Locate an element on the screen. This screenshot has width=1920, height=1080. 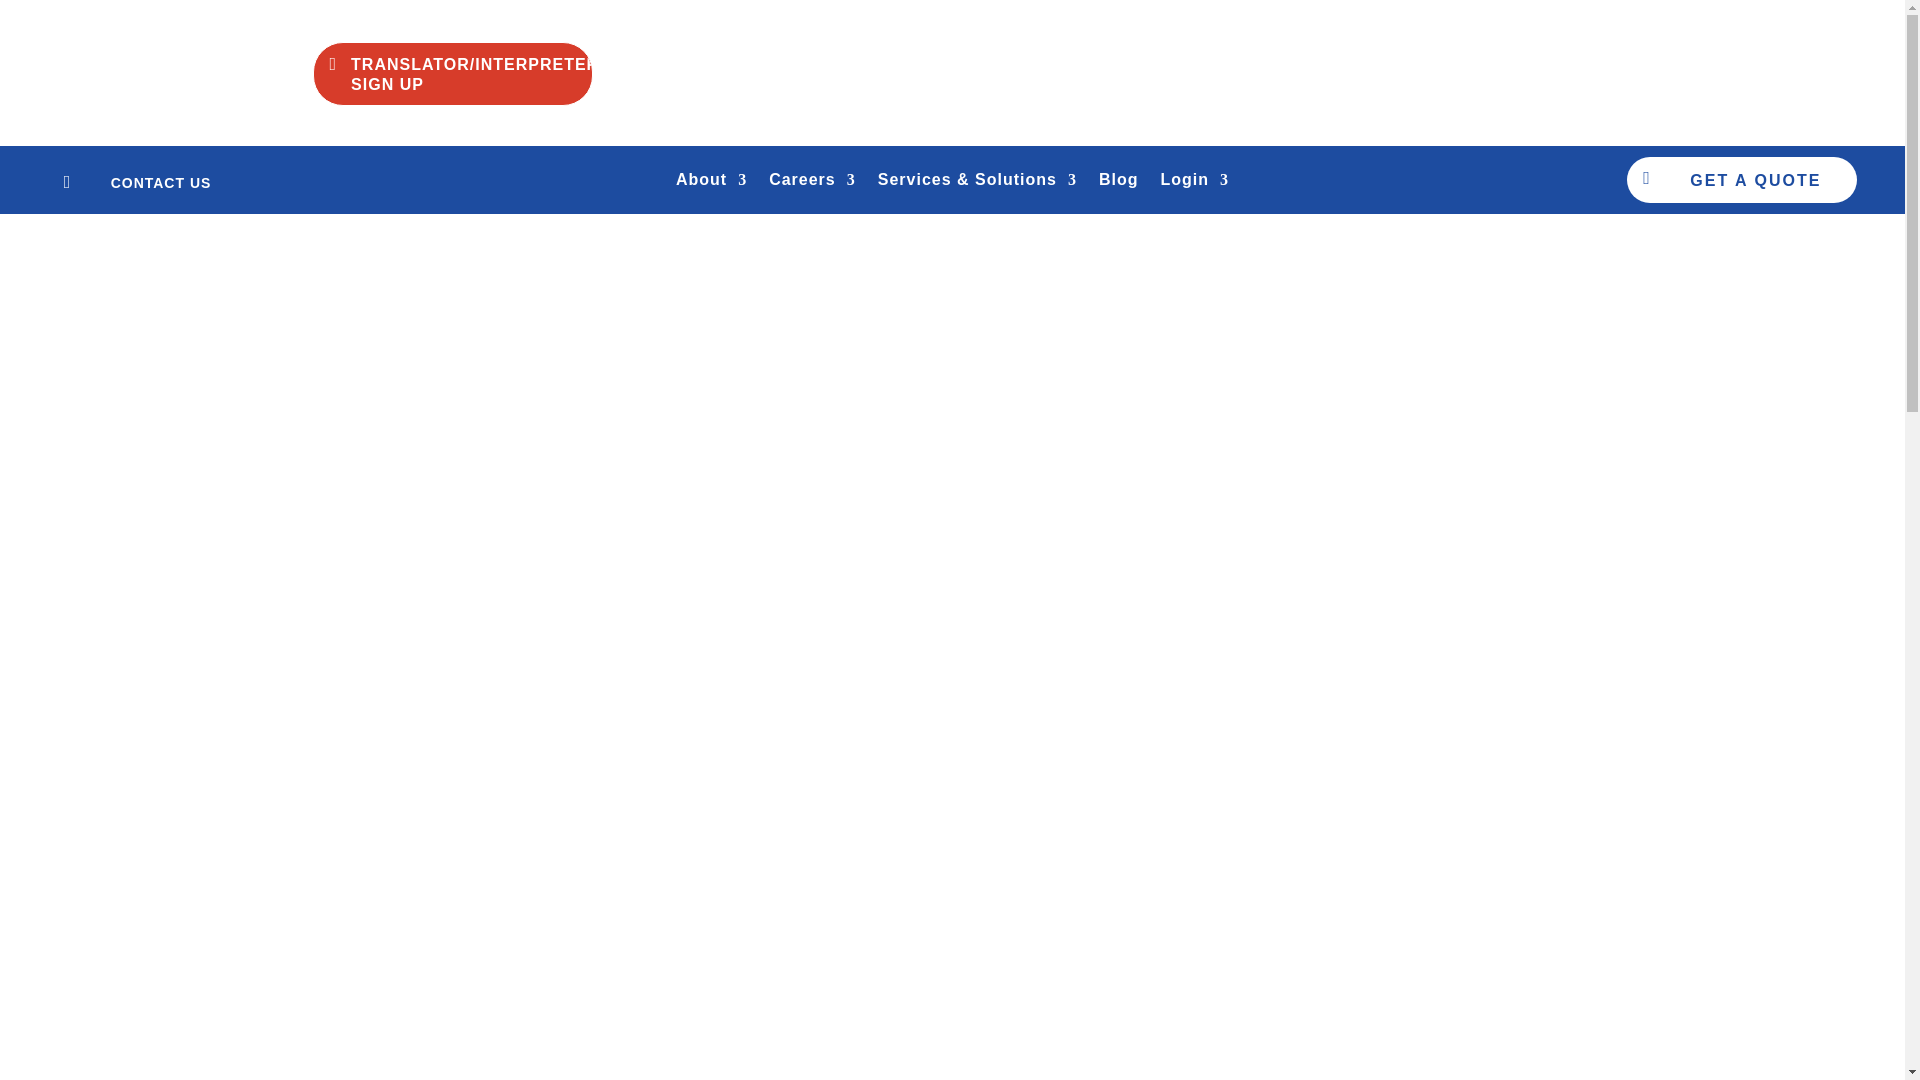
Login is located at coordinates (1194, 184).